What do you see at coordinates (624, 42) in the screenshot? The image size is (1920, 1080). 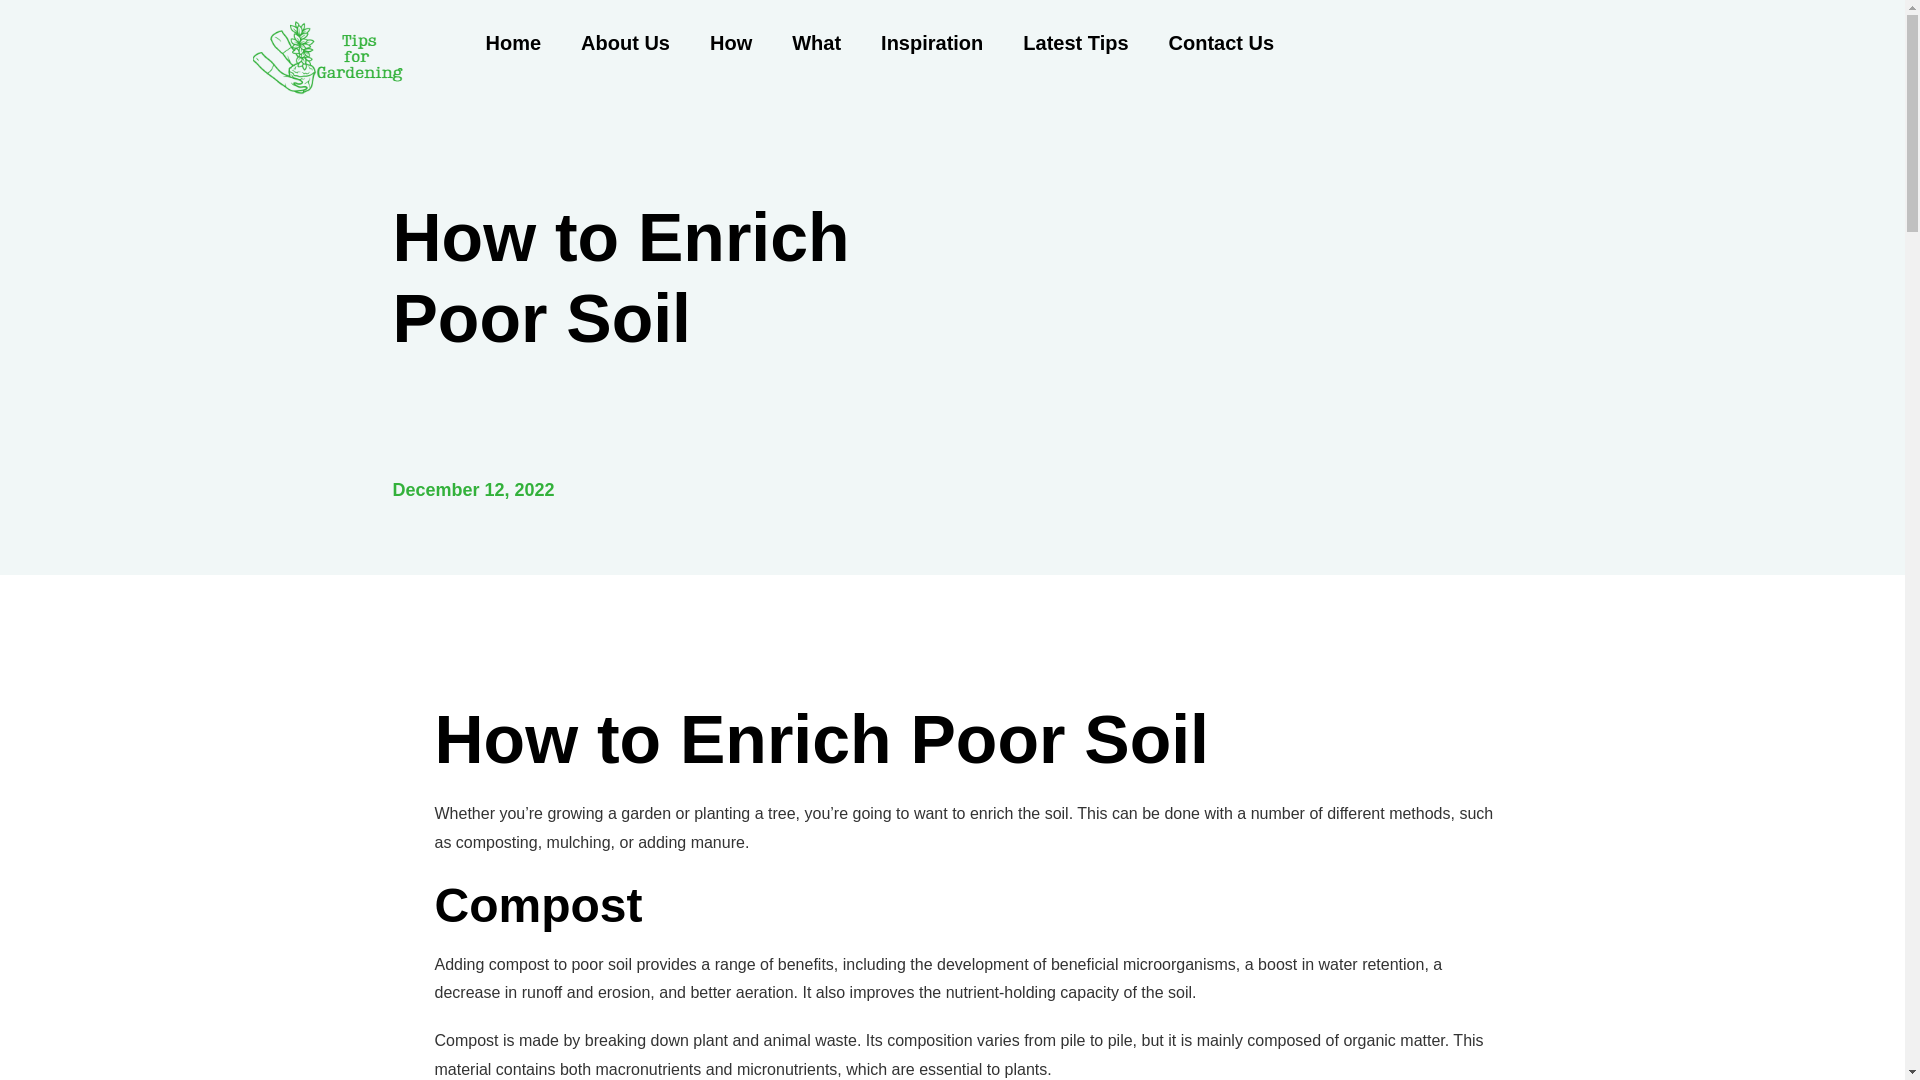 I see `About Us` at bounding box center [624, 42].